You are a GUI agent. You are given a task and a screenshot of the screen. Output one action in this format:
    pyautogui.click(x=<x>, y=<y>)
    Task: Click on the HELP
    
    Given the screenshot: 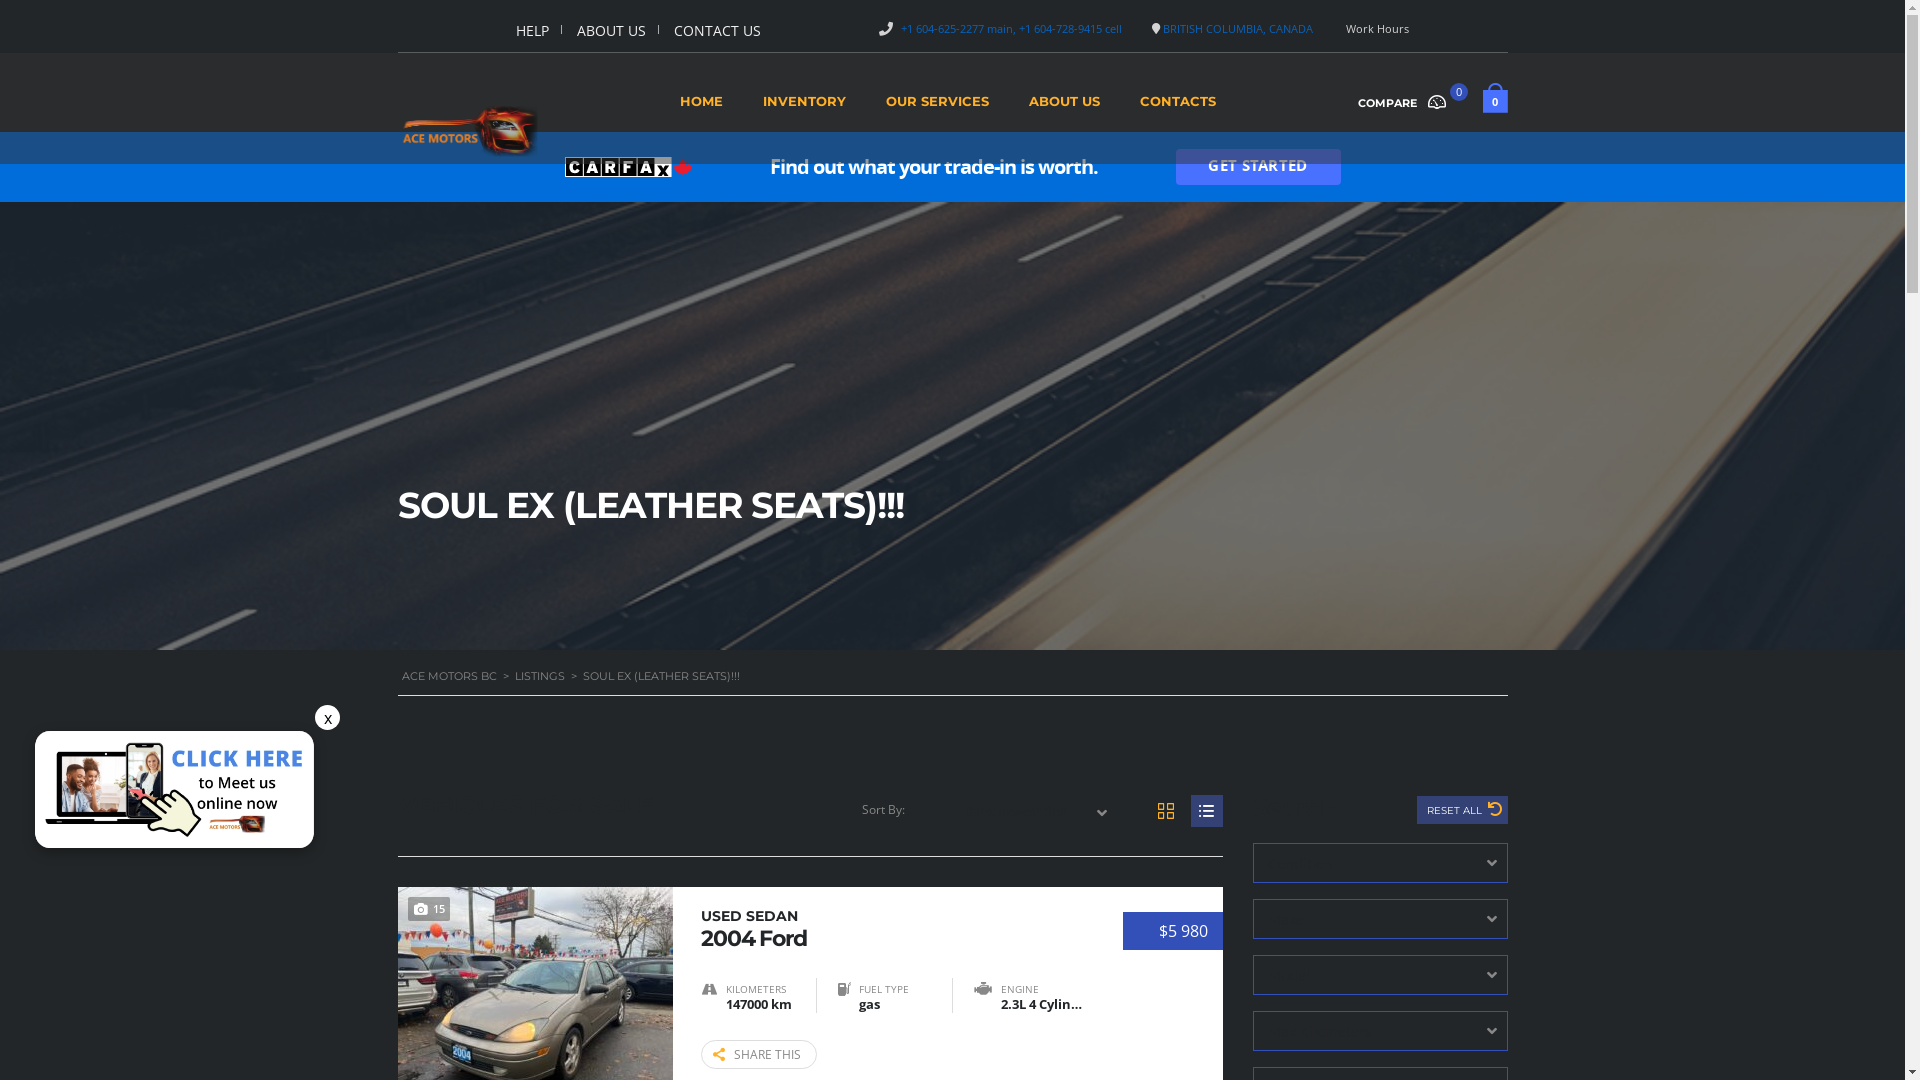 What is the action you would take?
    pyautogui.click(x=532, y=30)
    